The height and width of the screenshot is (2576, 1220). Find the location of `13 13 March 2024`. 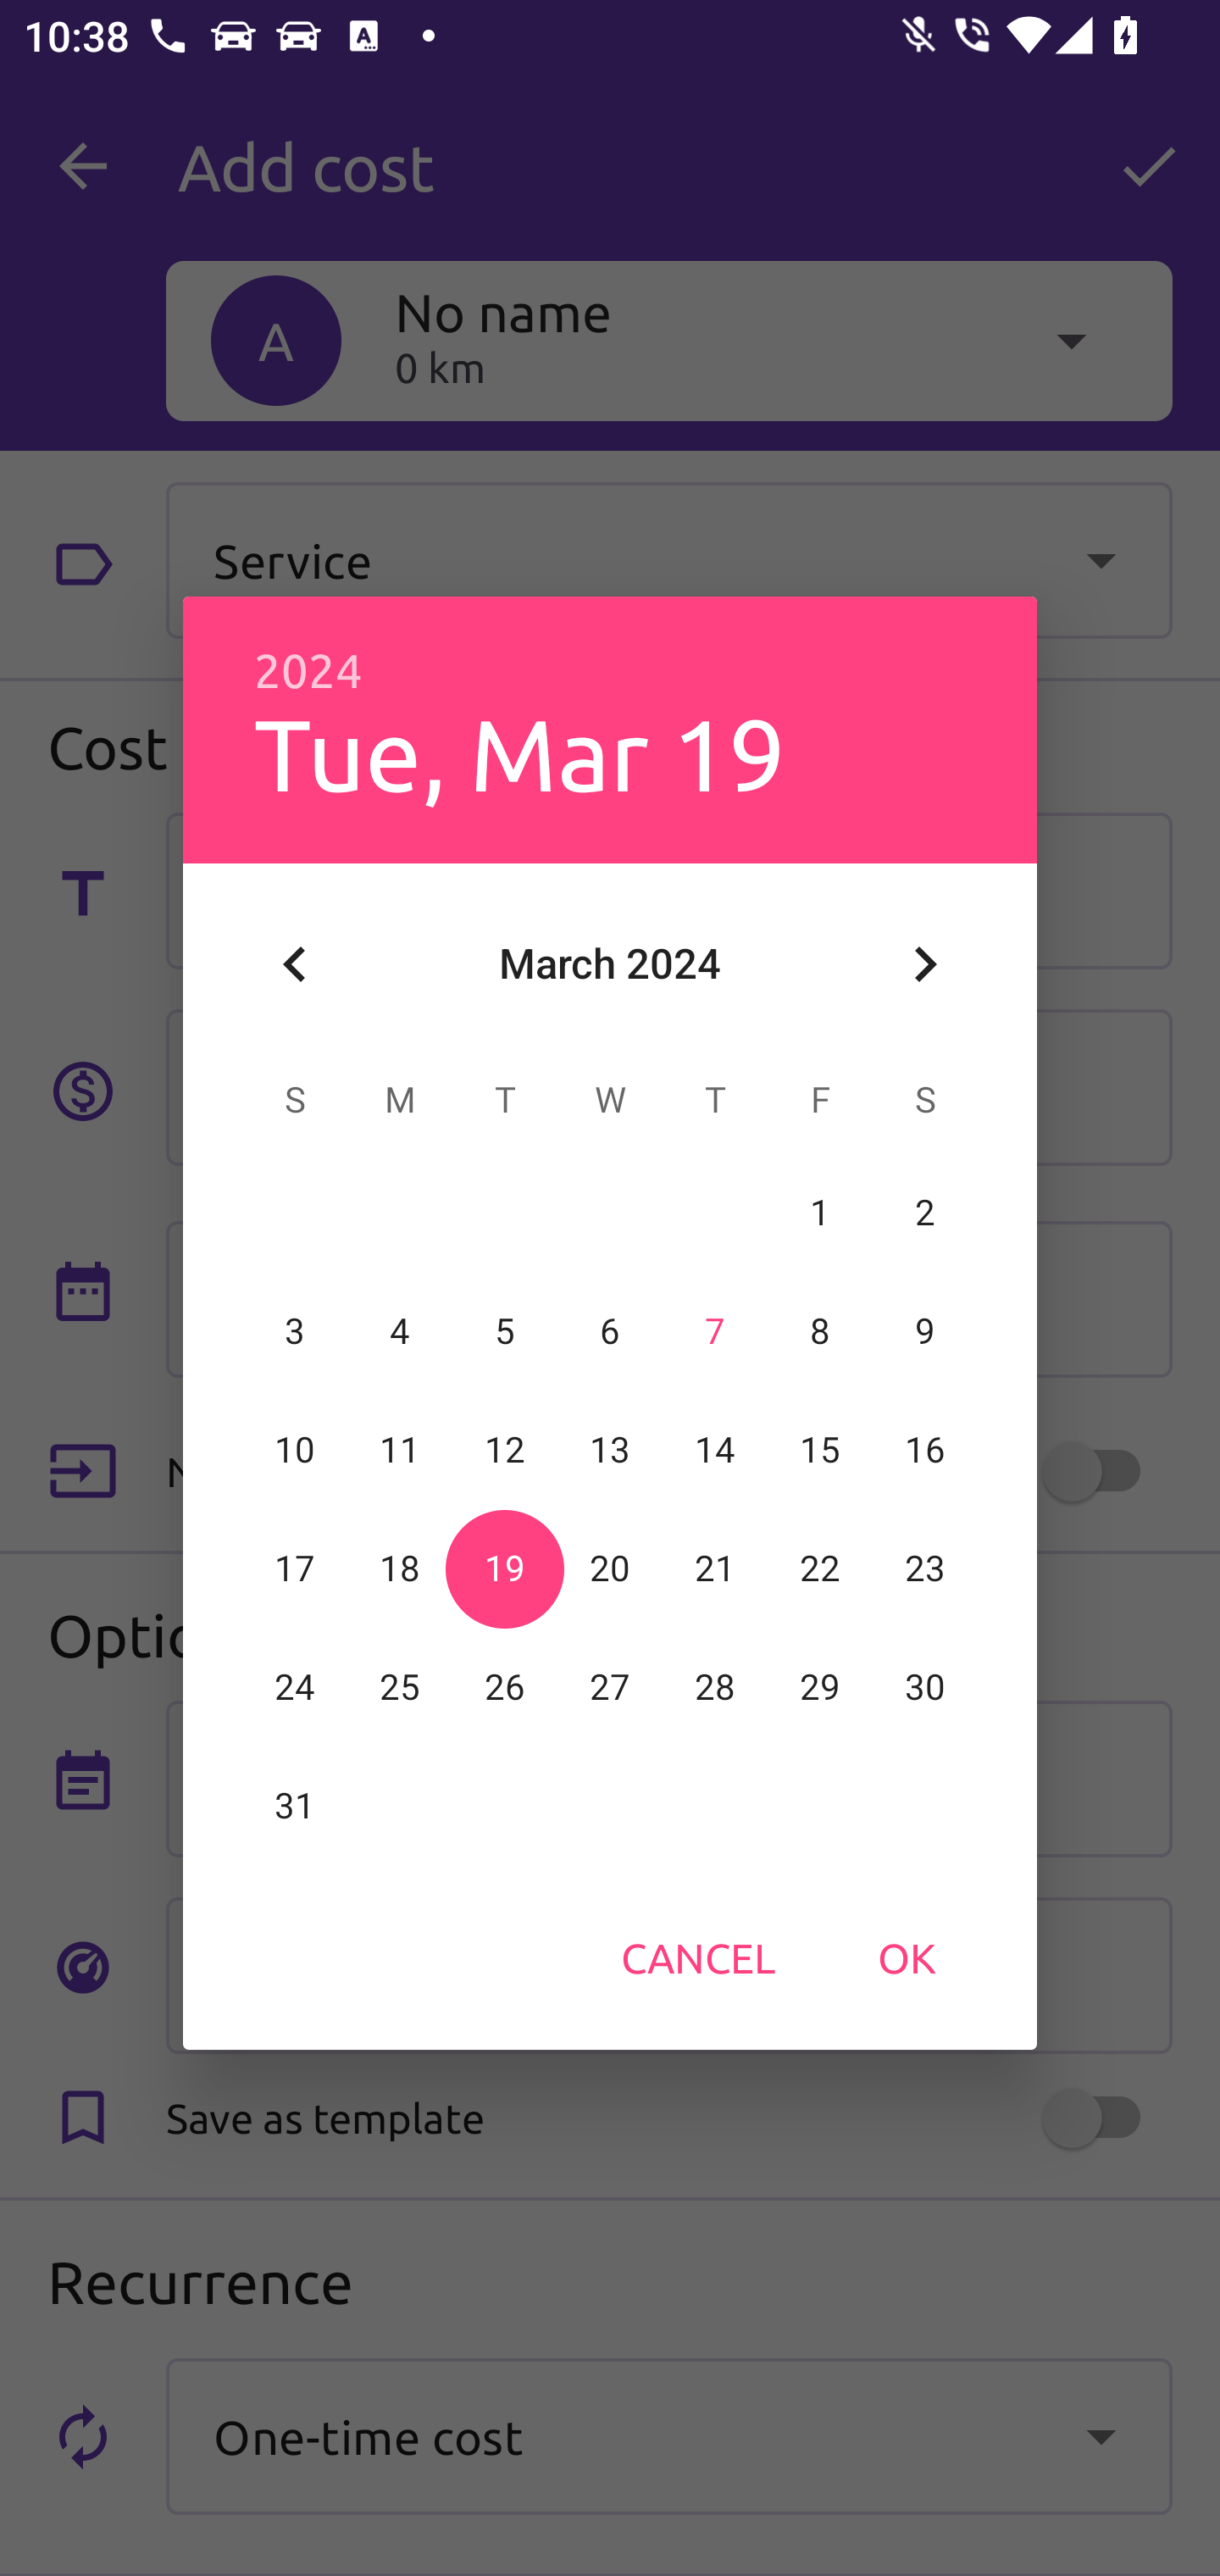

13 13 March 2024 is located at coordinates (610, 1450).